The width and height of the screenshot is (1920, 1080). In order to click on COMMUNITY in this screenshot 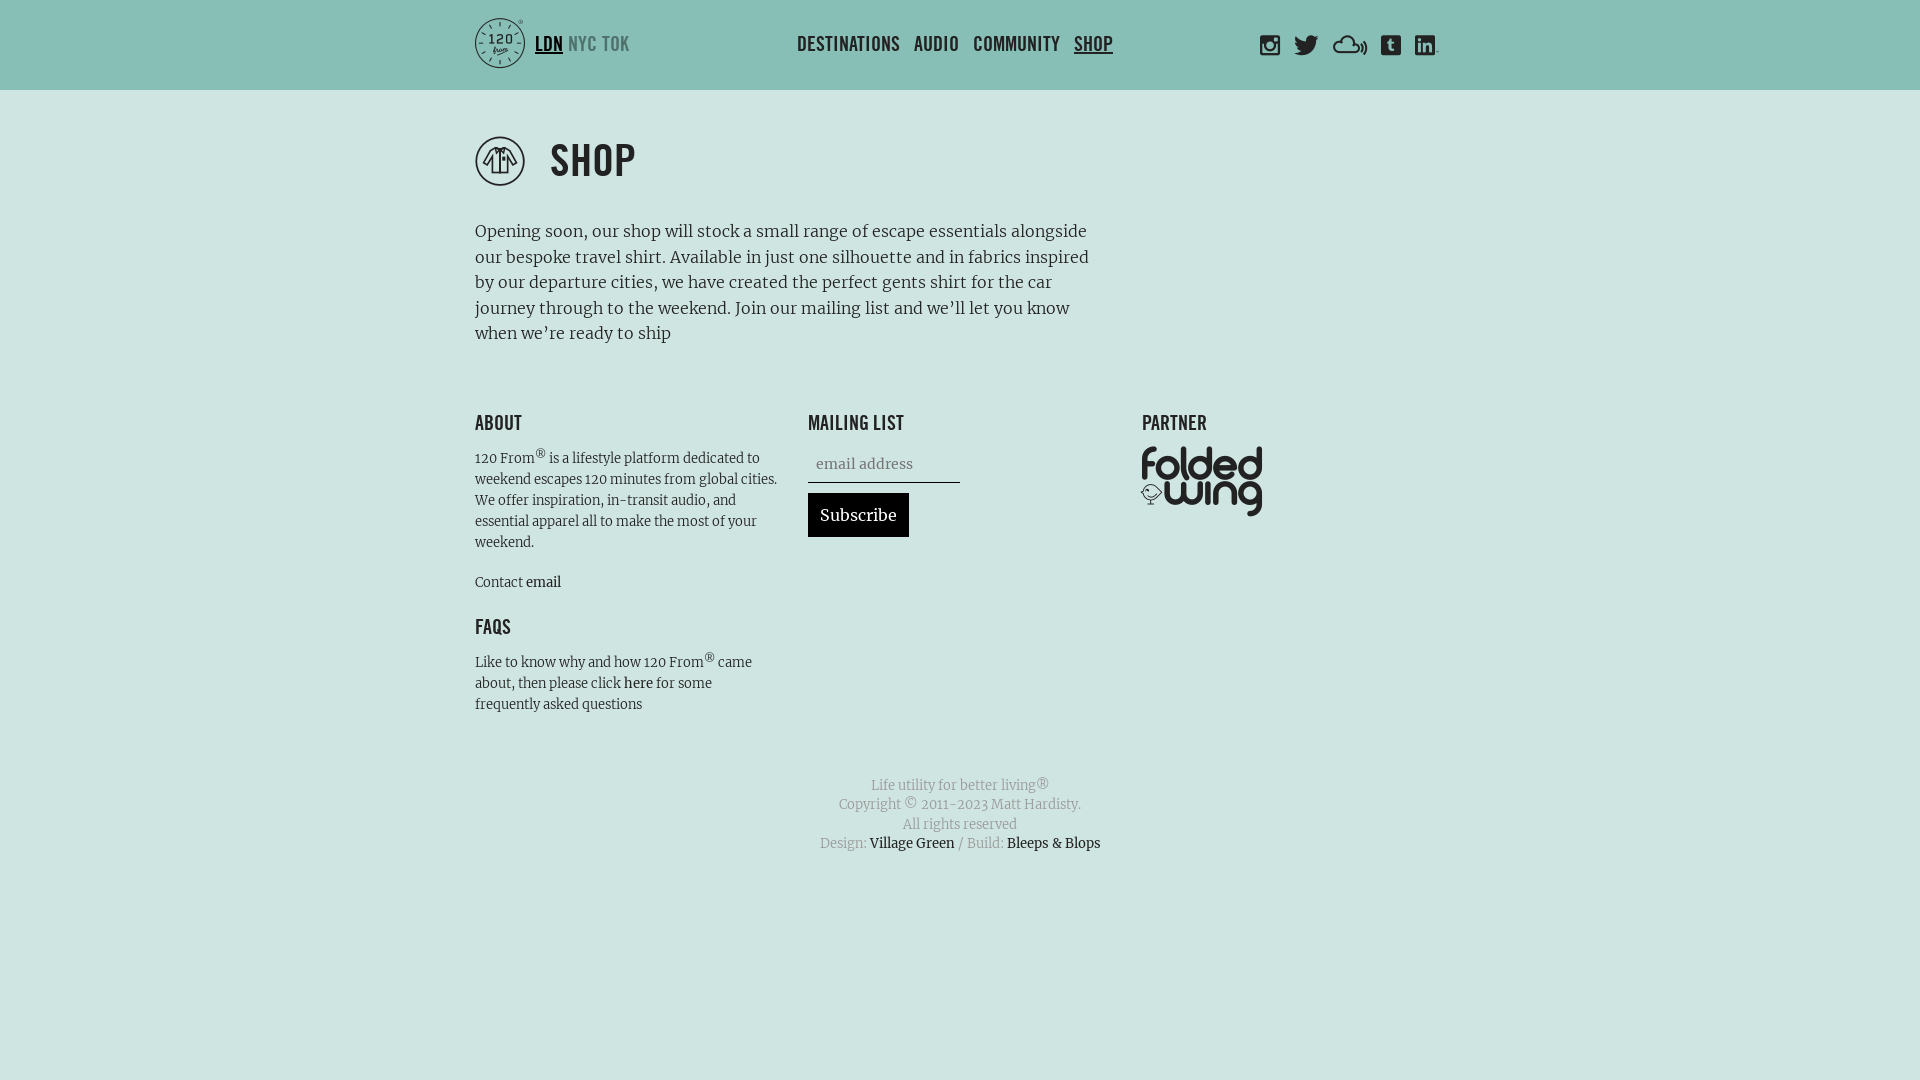, I will do `click(1016, 45)`.